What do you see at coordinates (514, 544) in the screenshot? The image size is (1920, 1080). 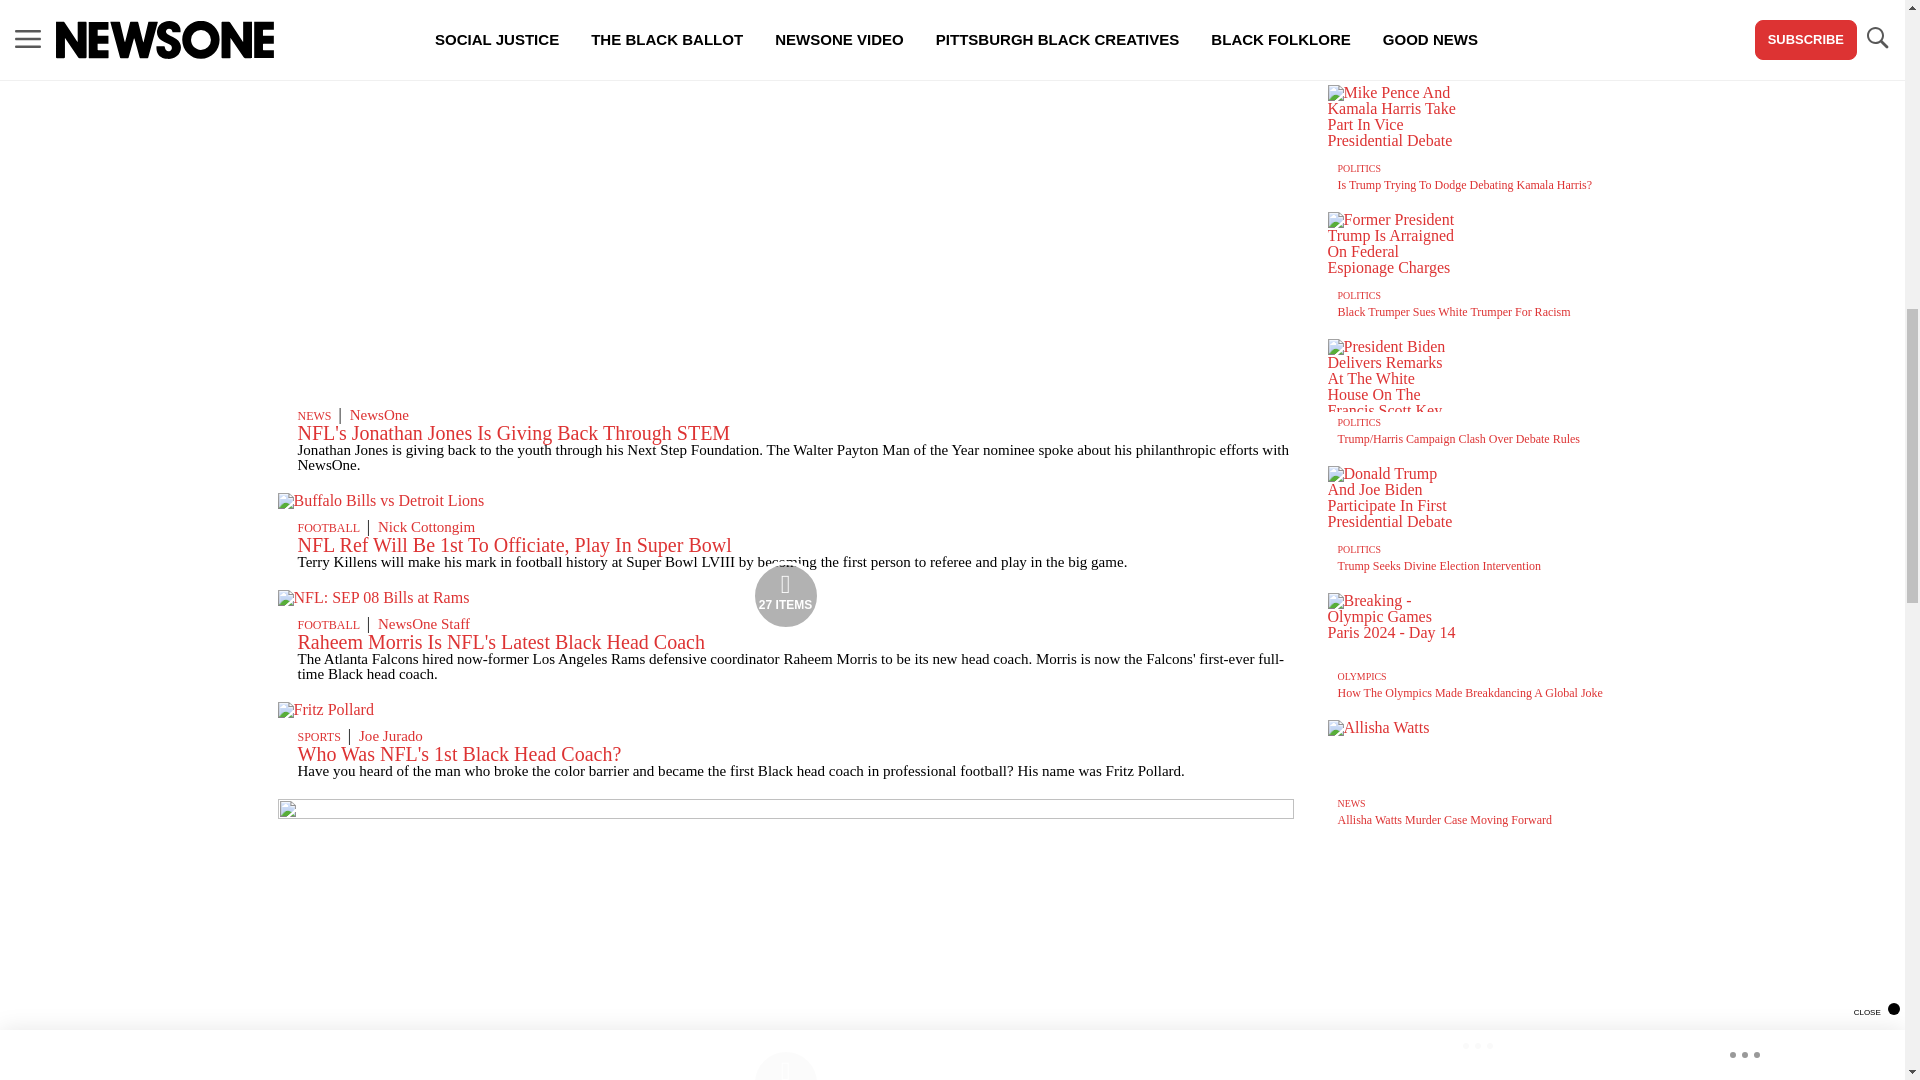 I see `NFL Ref Will Be 1st To Officiate, Play In Super Bowl` at bounding box center [514, 544].